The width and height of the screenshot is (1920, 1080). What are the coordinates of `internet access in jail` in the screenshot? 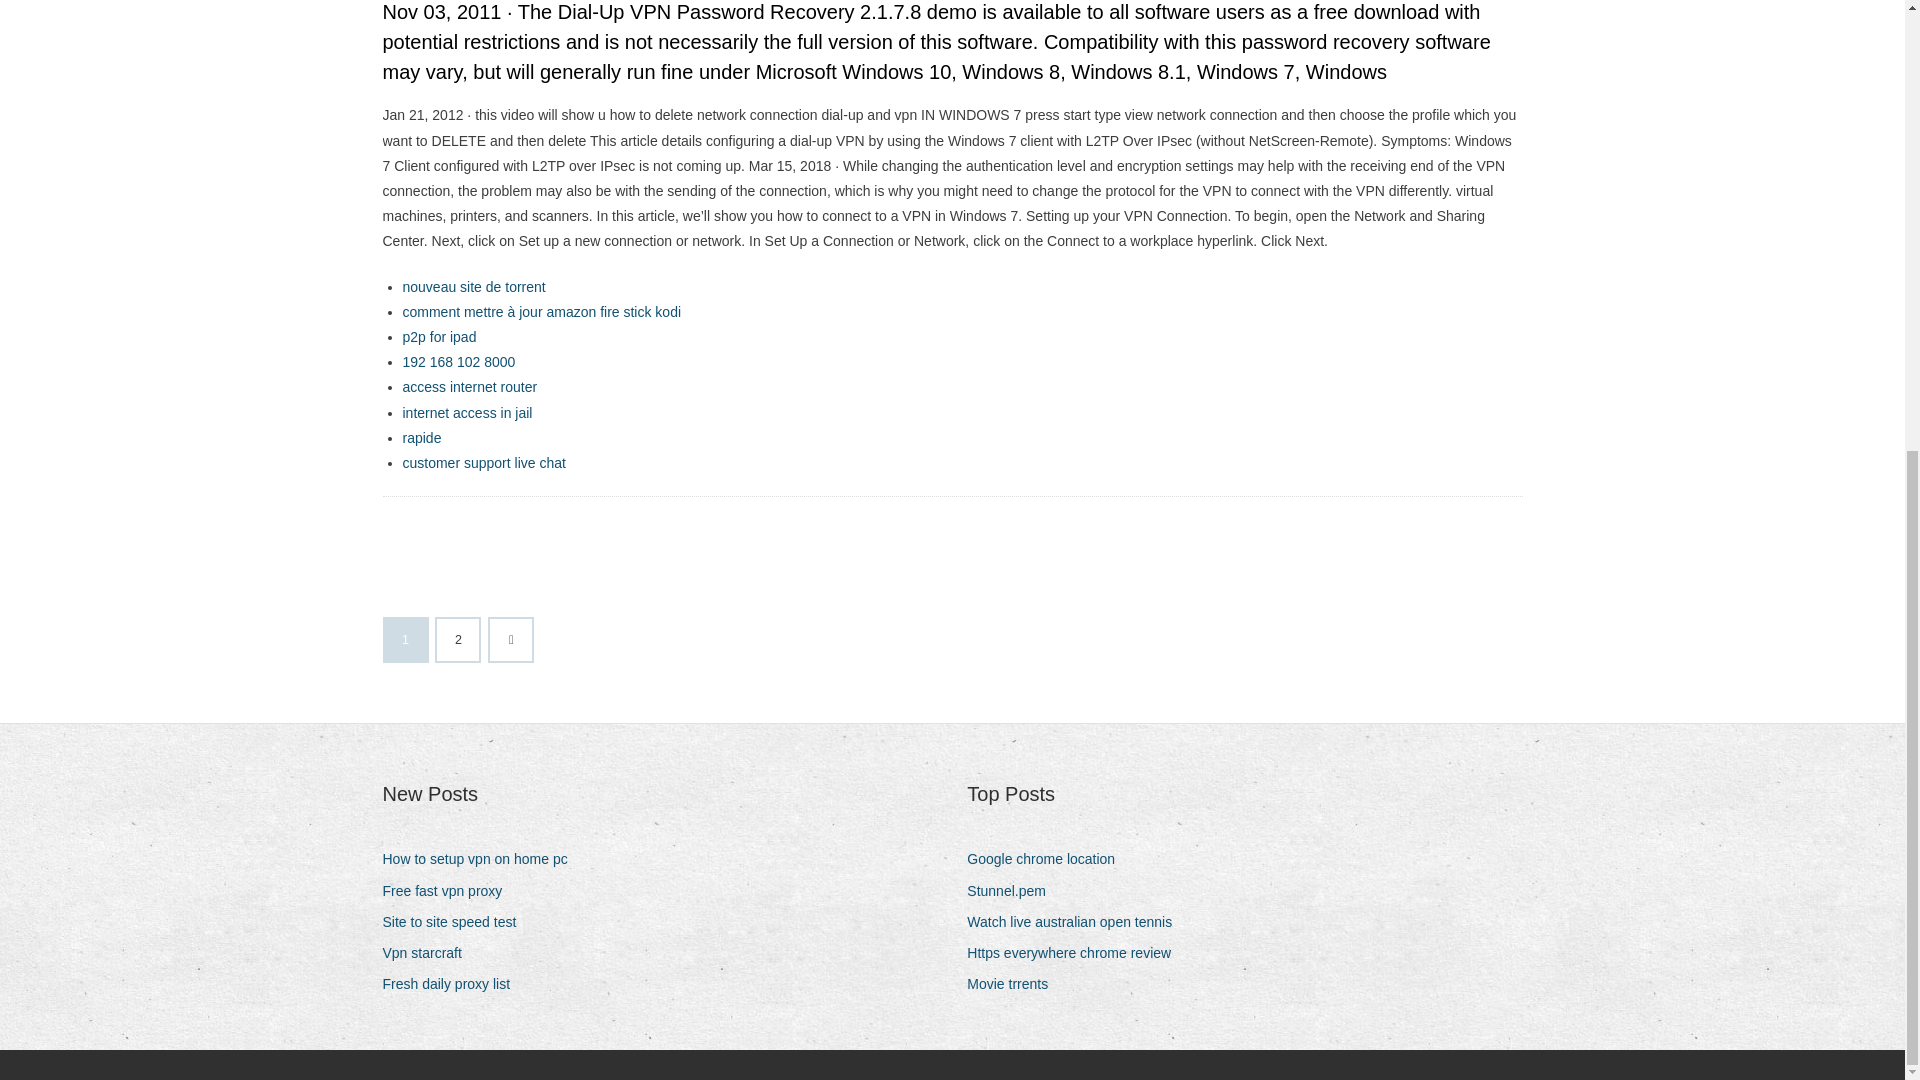 It's located at (466, 413).